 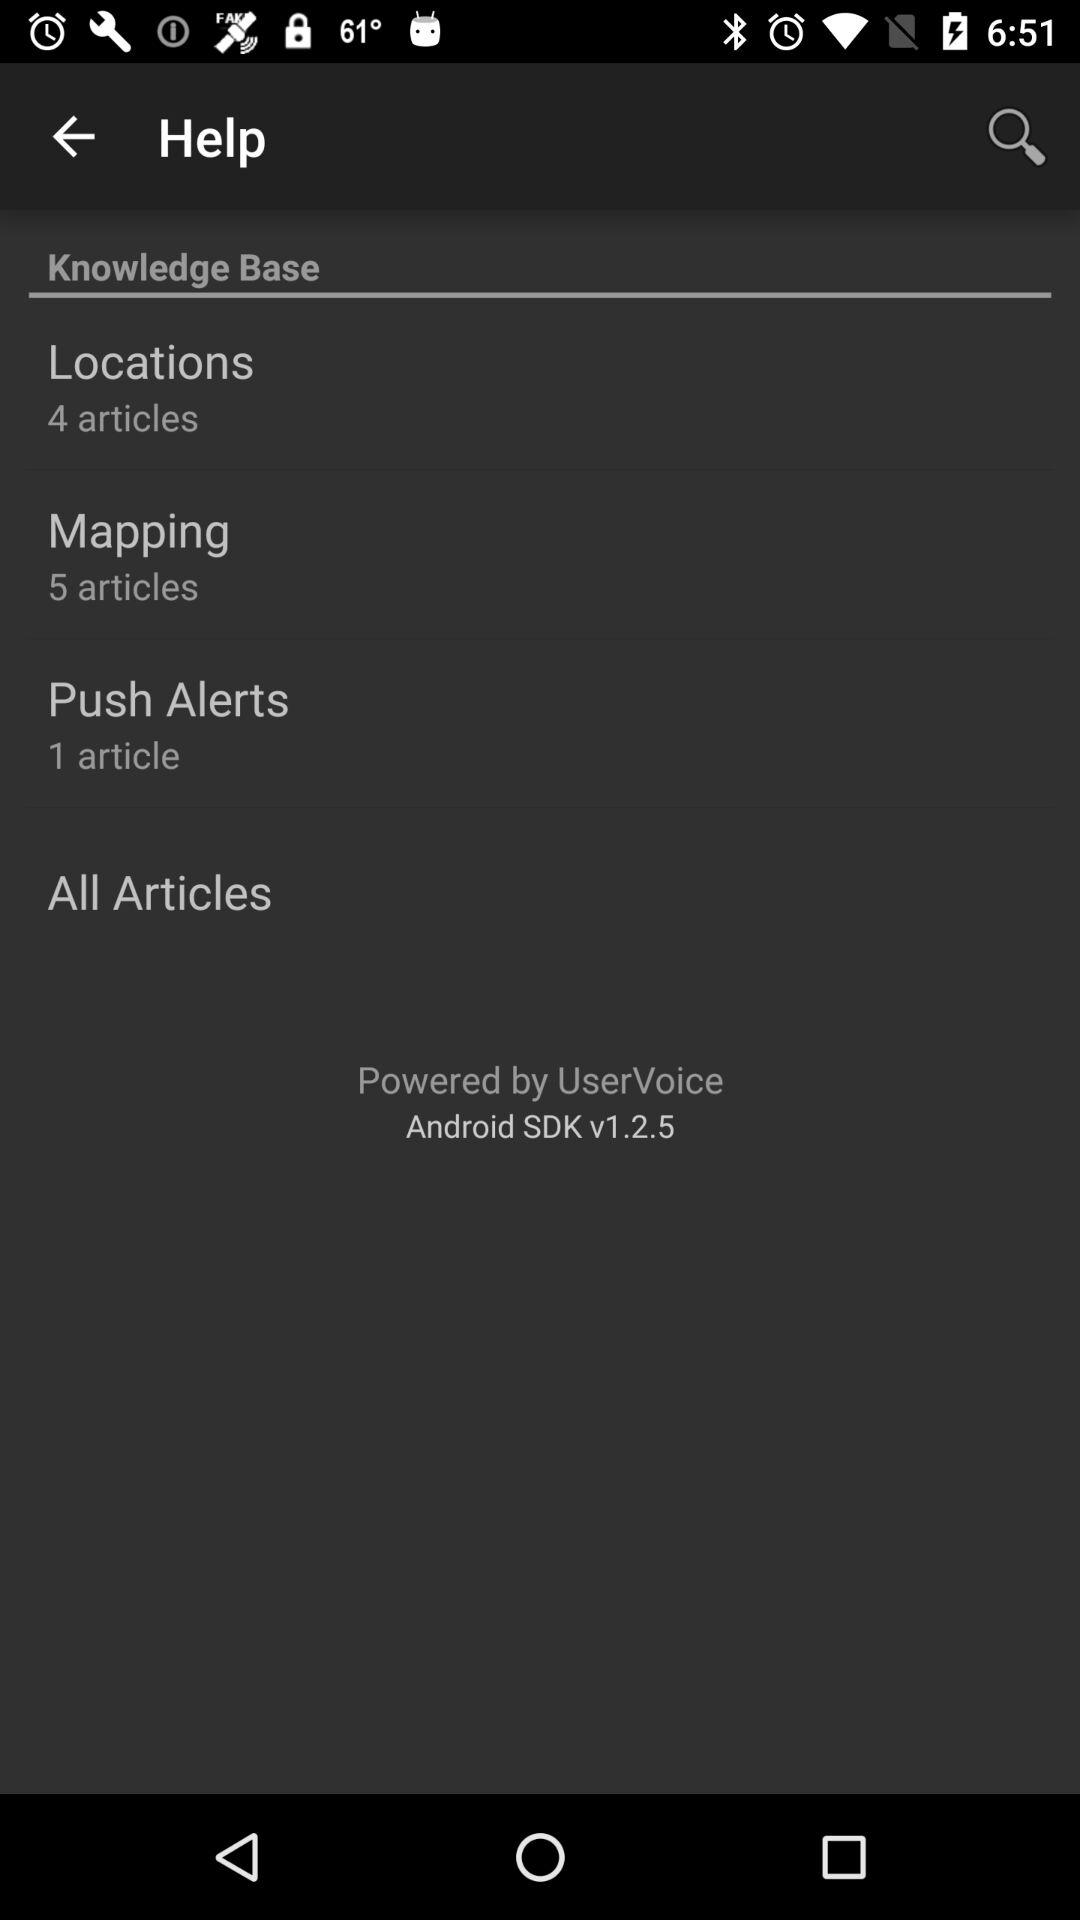 I want to click on open the icon next to the help app, so click(x=73, y=136).